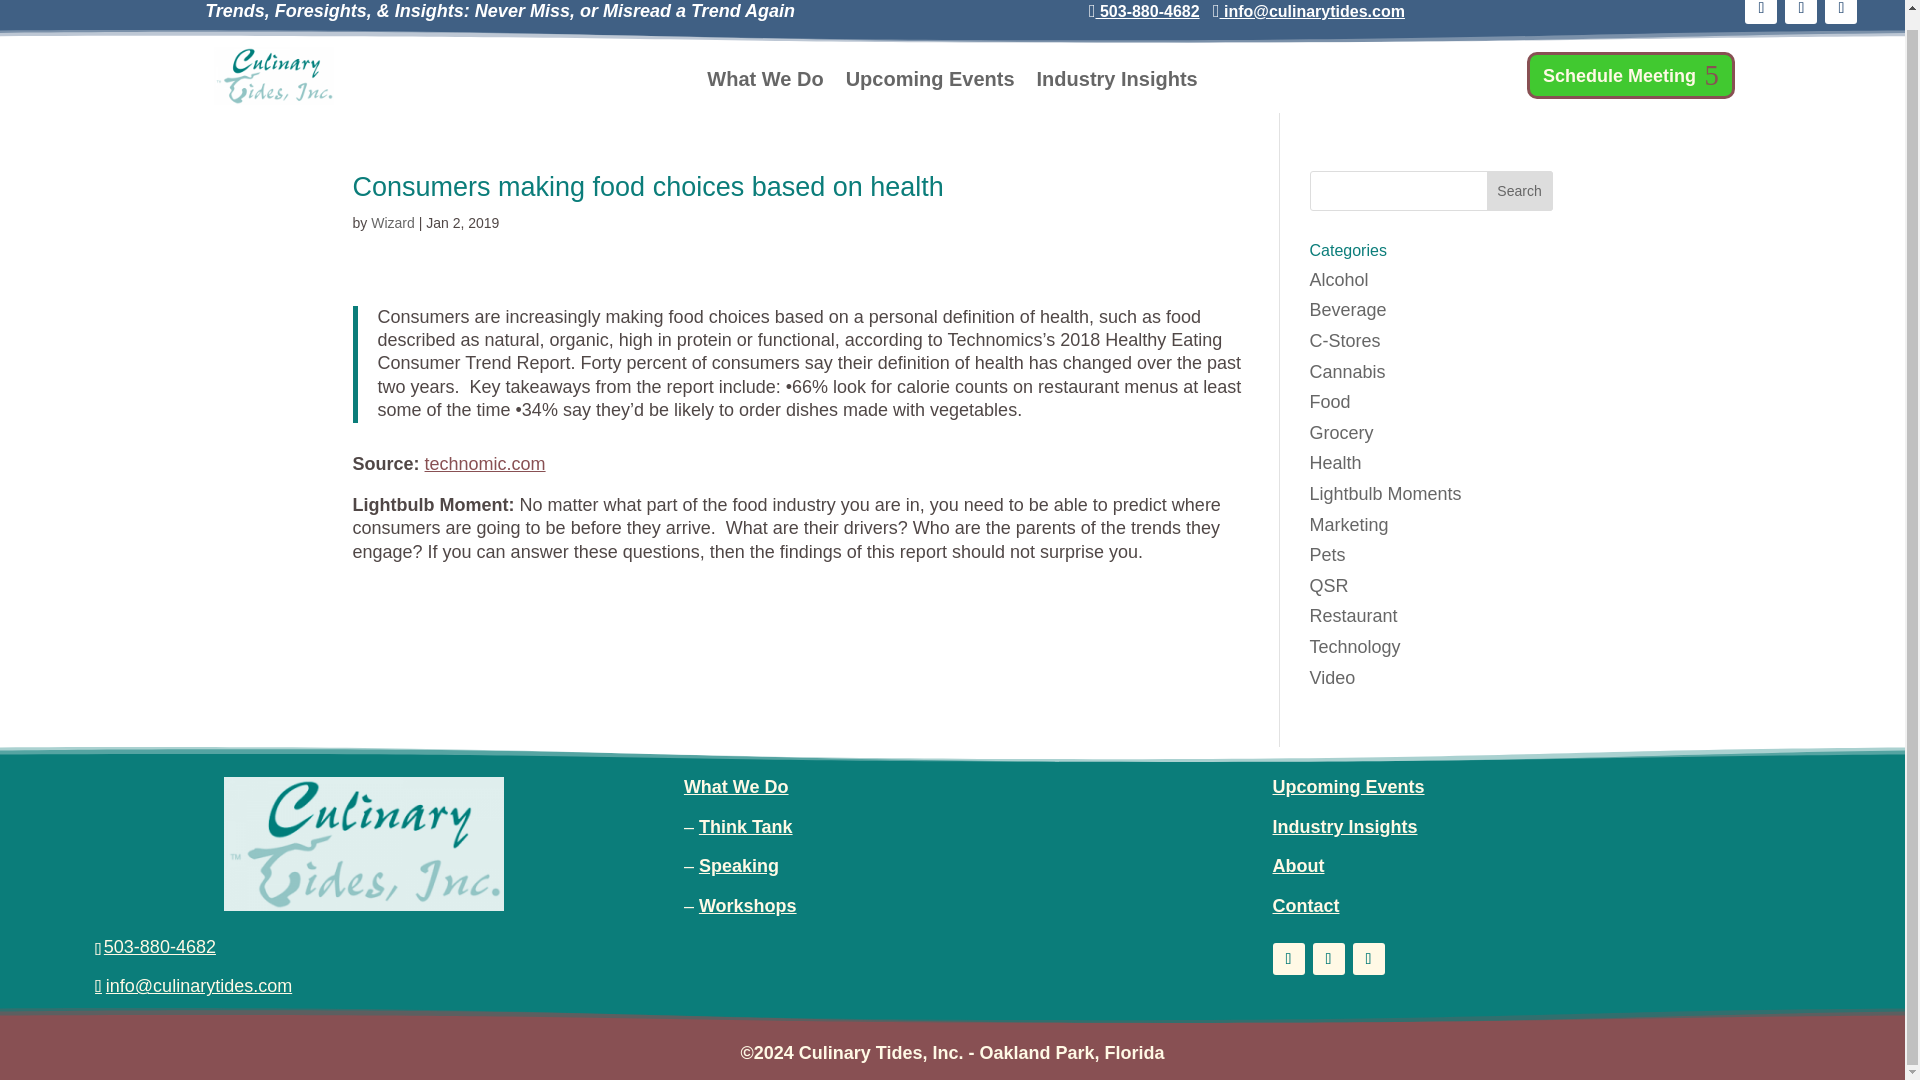 The height and width of the screenshot is (1080, 1920). I want to click on Alcohol, so click(1338, 280).